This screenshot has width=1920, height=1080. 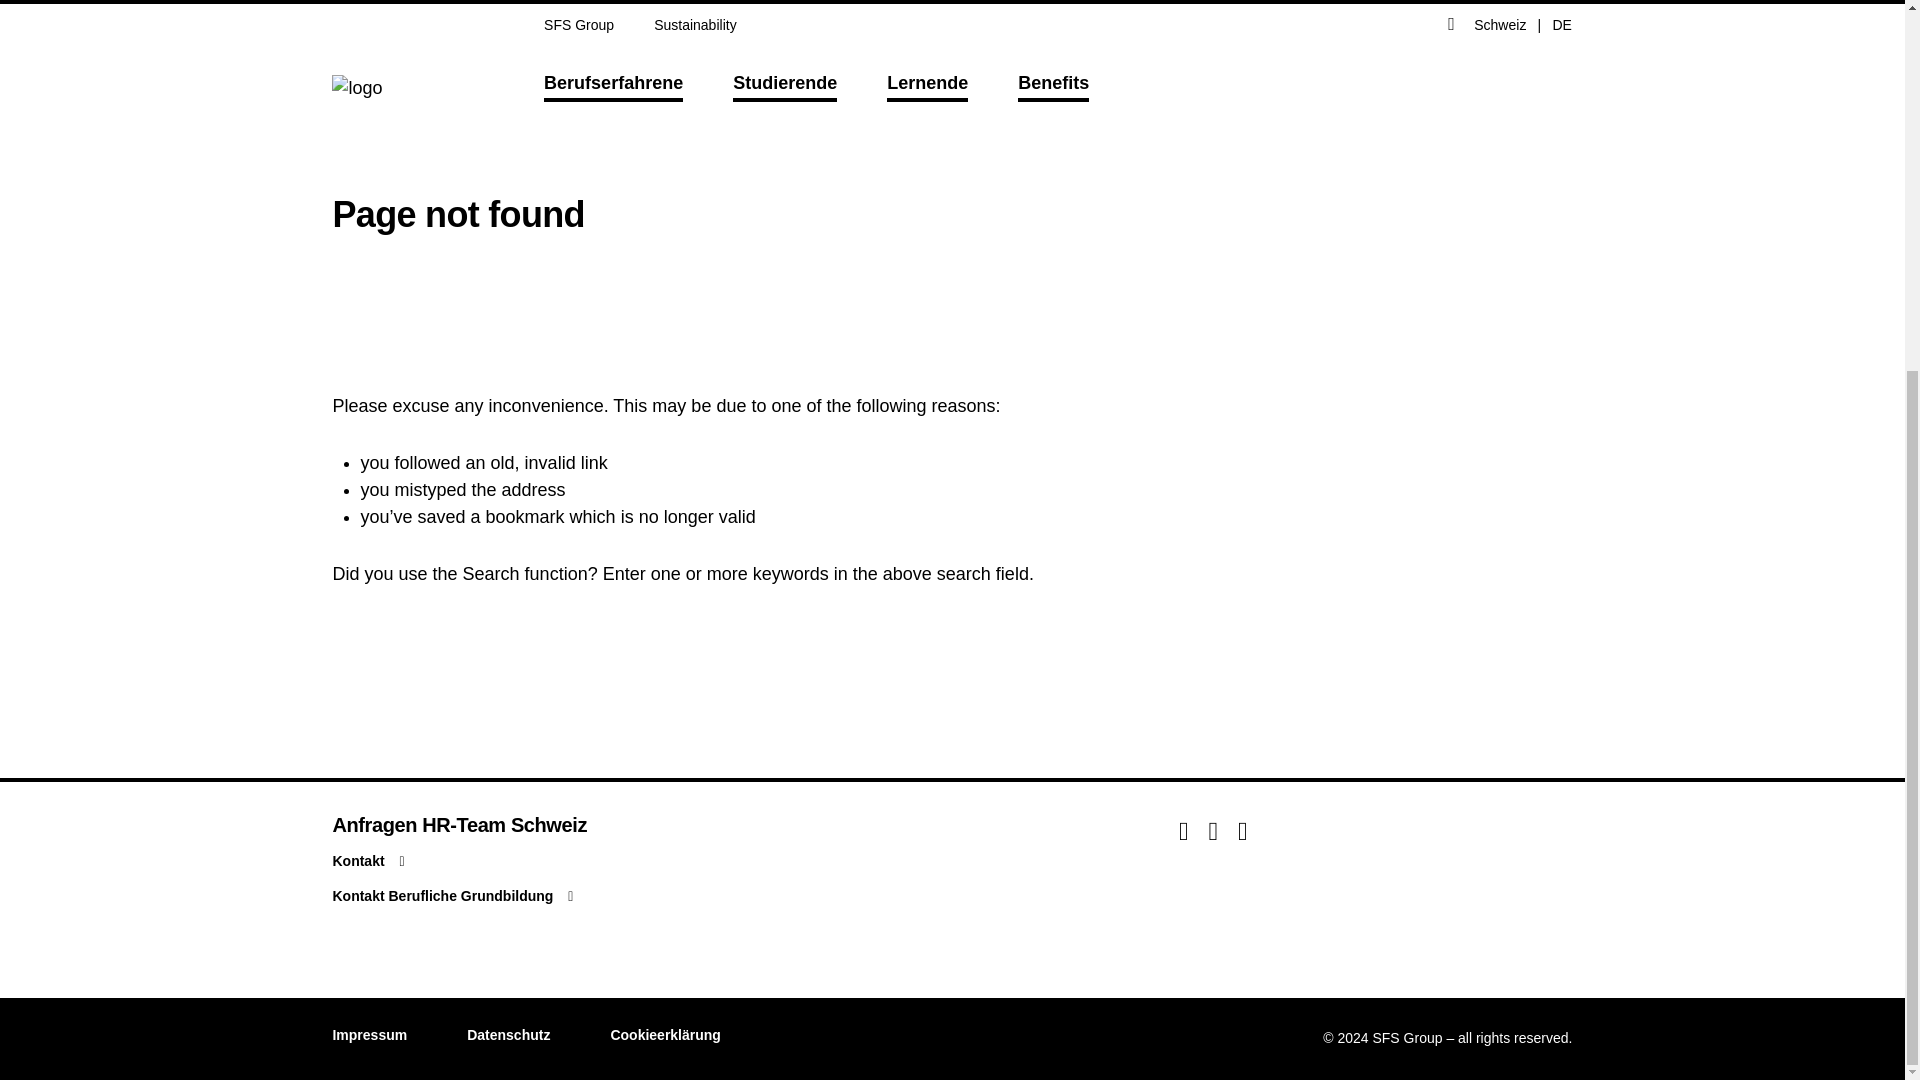 I want to click on Impressum, so click(x=370, y=1035).